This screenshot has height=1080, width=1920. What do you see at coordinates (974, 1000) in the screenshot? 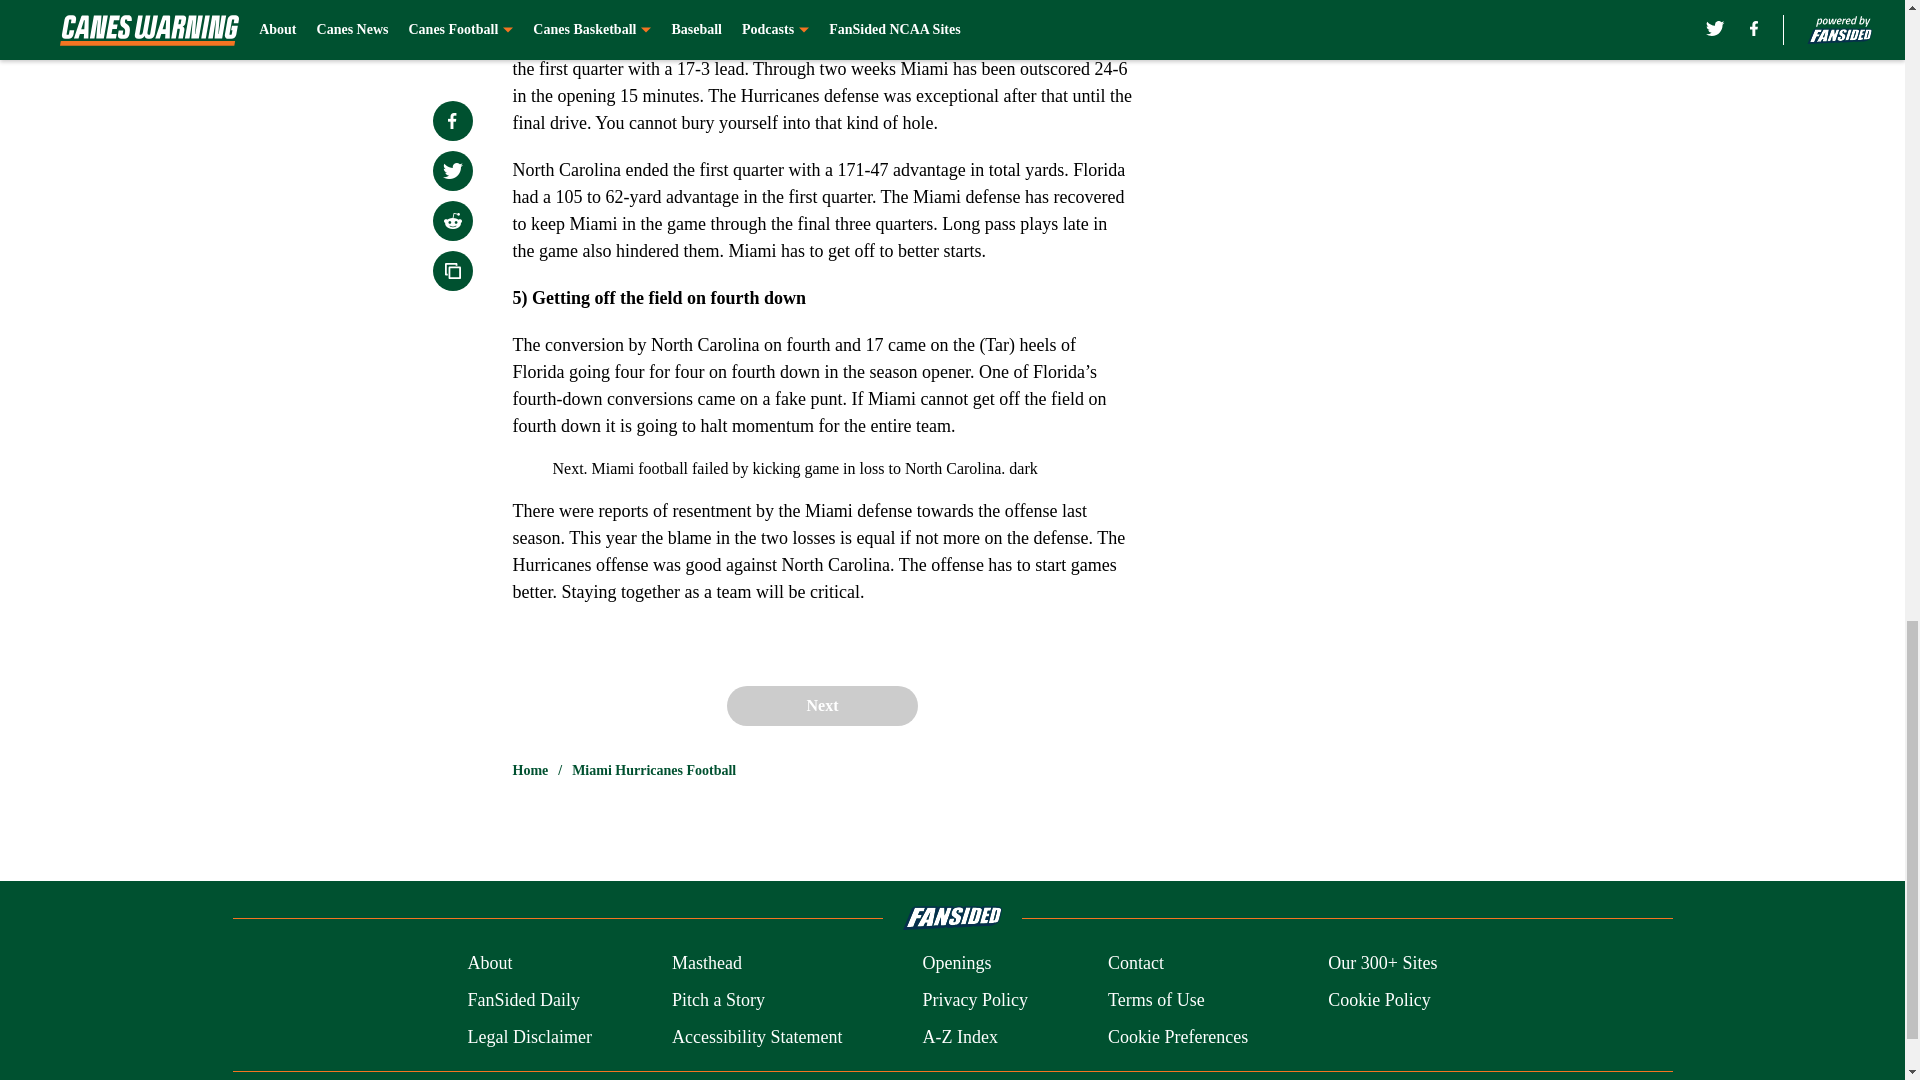
I see `Privacy Policy` at bounding box center [974, 1000].